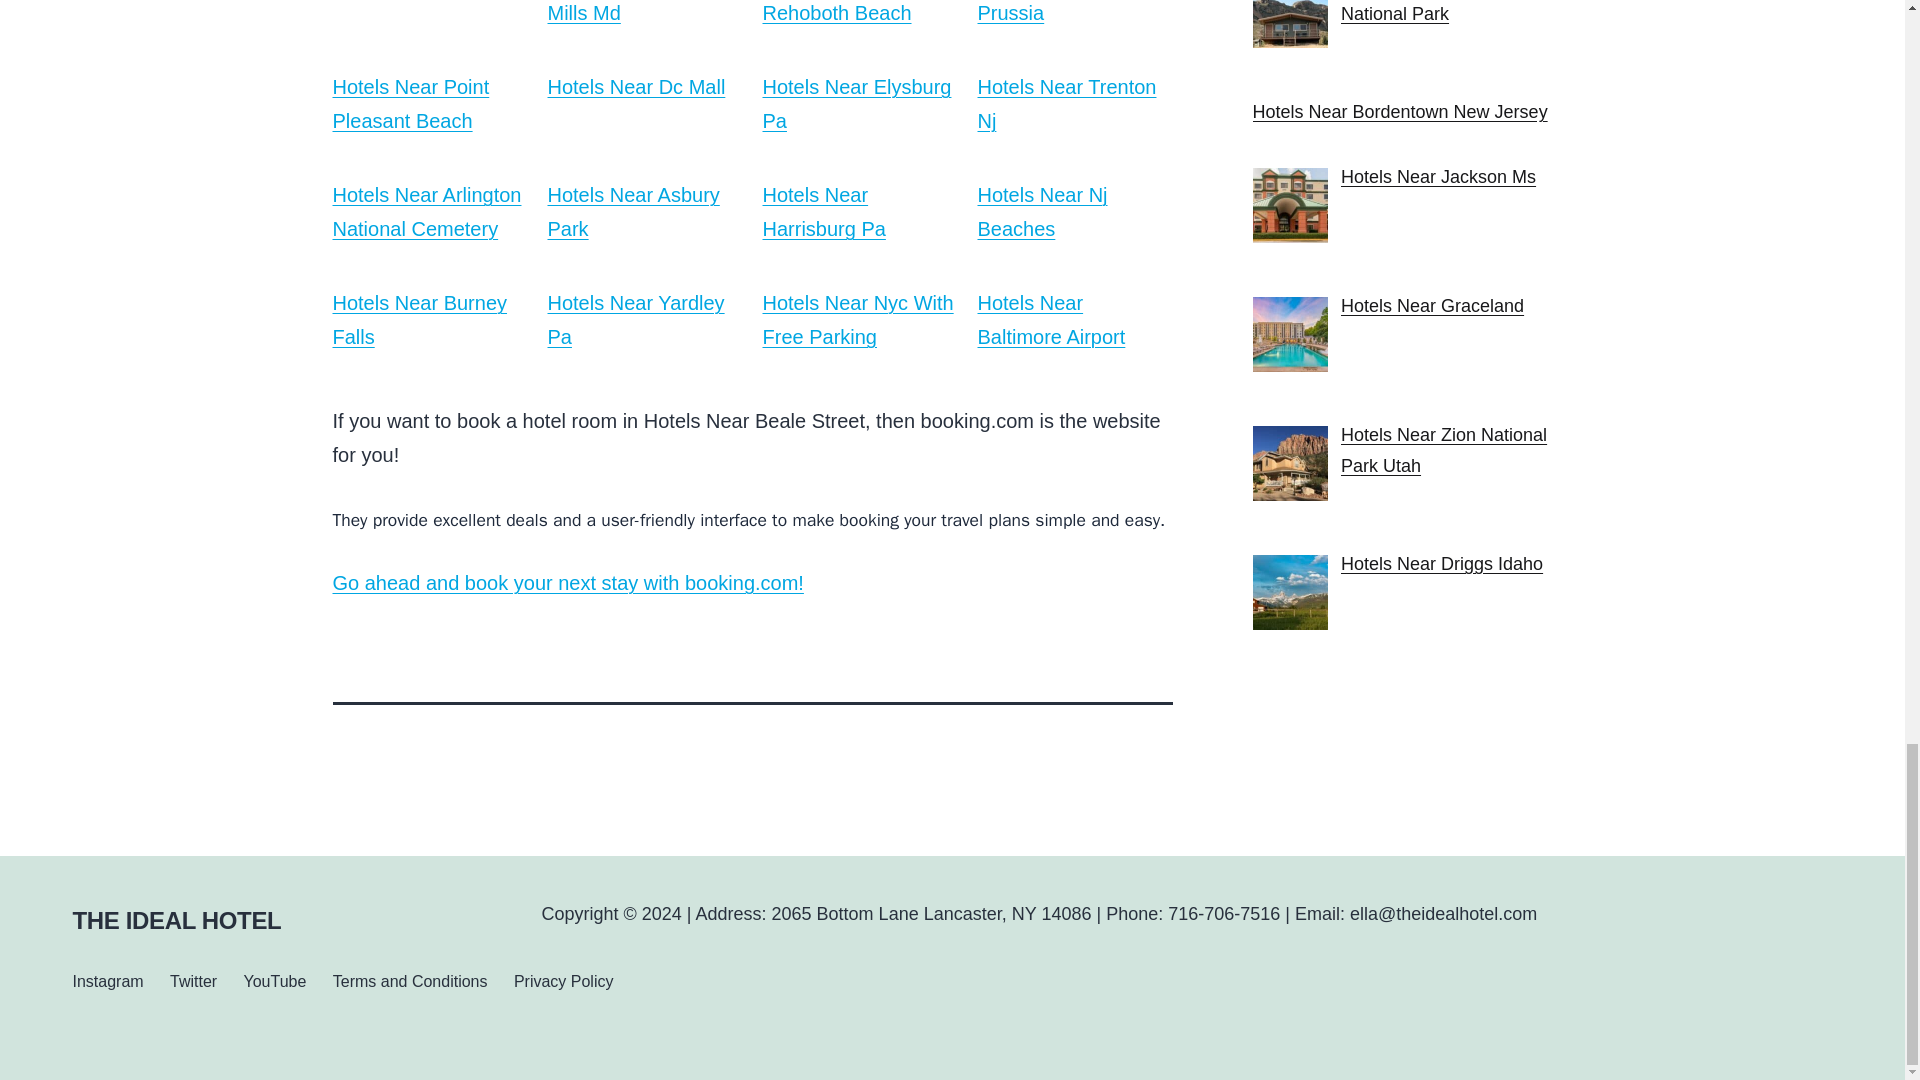  I want to click on Hotels Near Point Pleasant Beach, so click(410, 103).